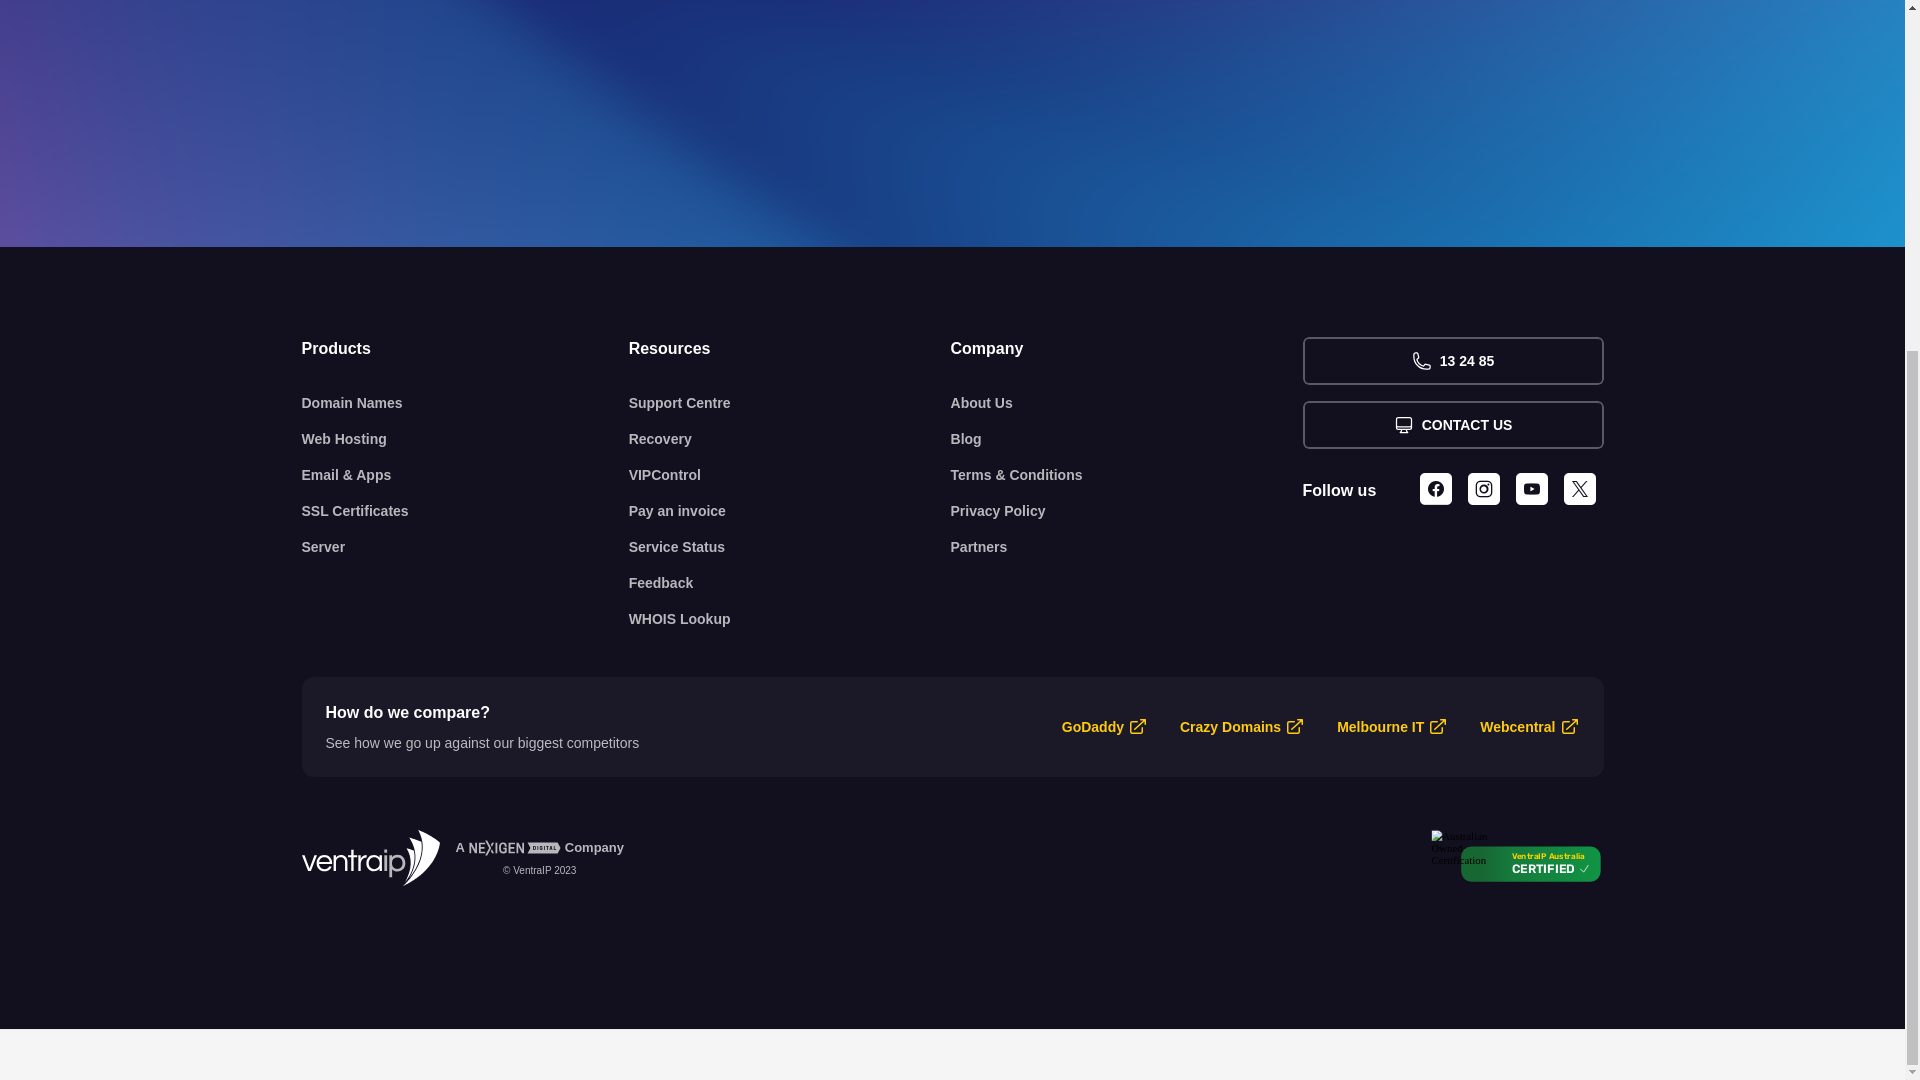 The image size is (1920, 1080). I want to click on GoDaddy, so click(1092, 726).